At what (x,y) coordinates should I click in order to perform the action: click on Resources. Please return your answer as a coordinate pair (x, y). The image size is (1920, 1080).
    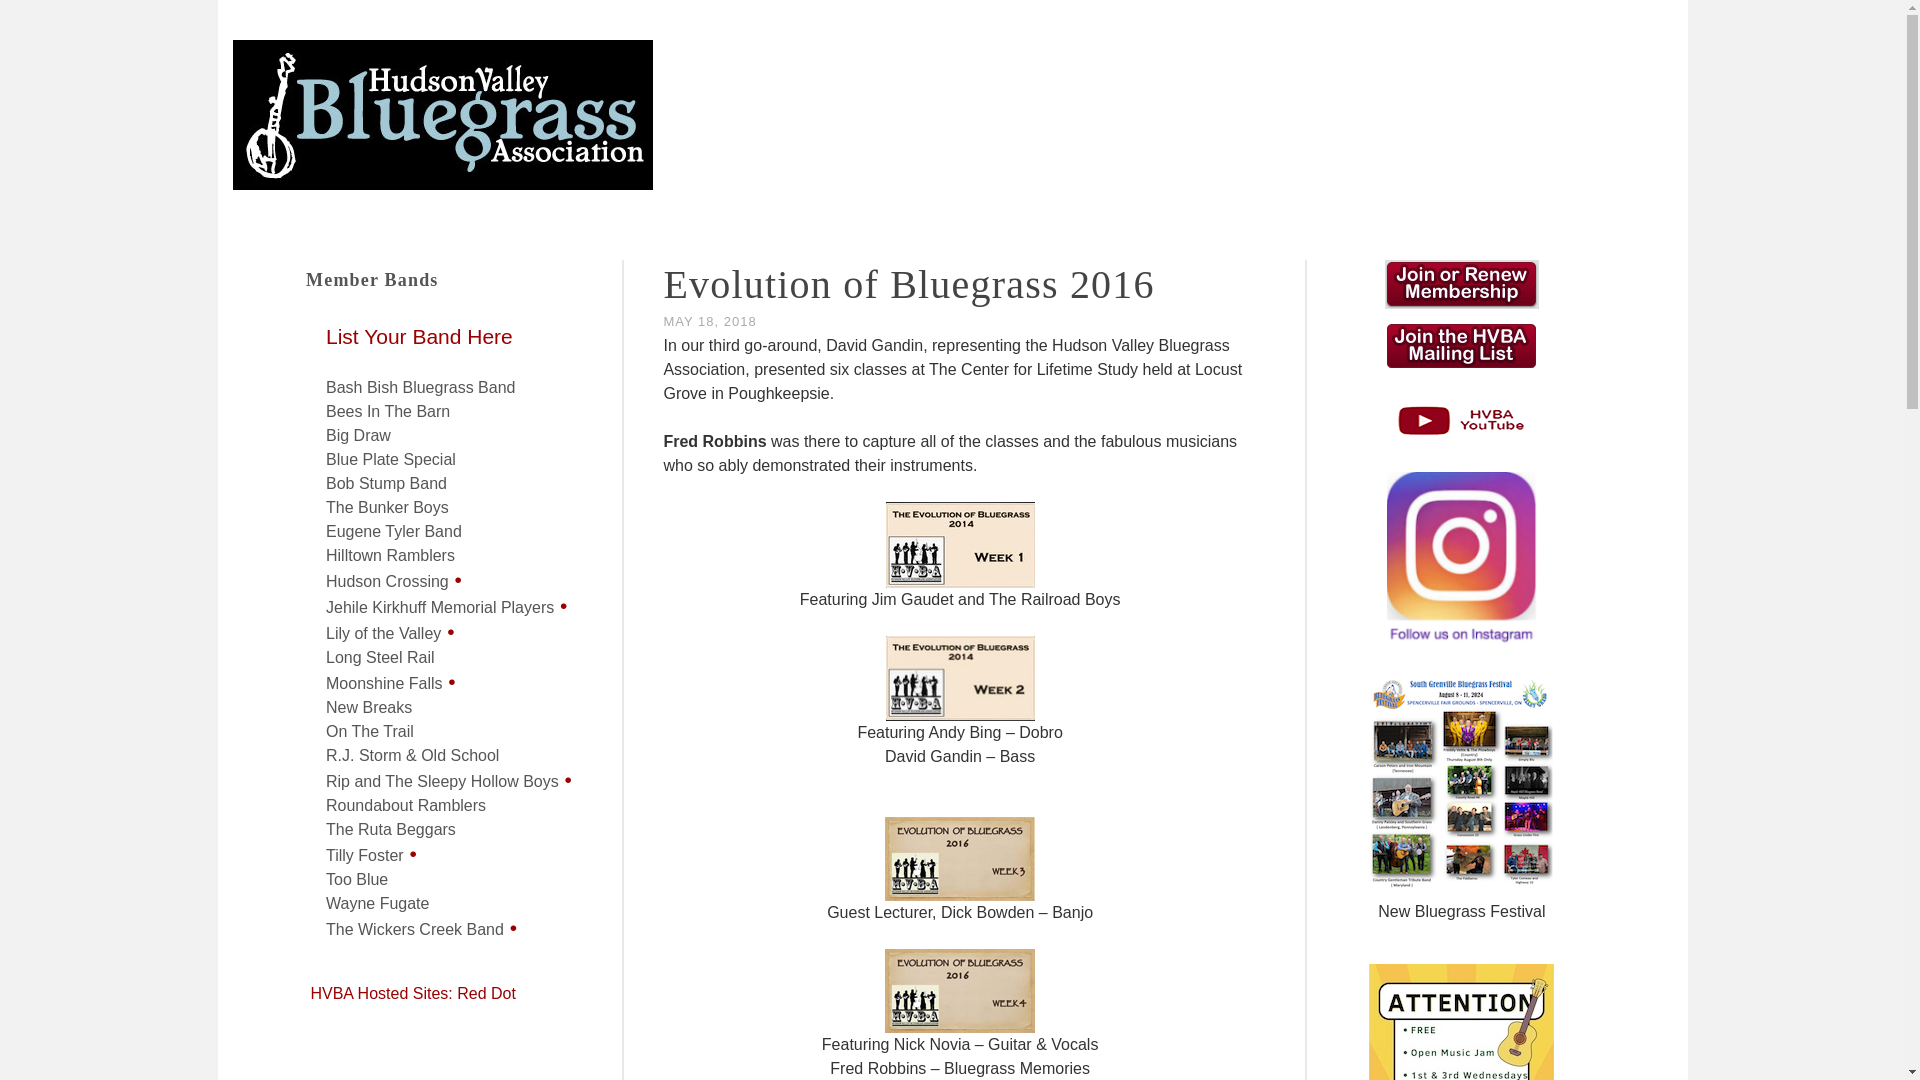
    Looking at the image, I should click on (1117, 259).